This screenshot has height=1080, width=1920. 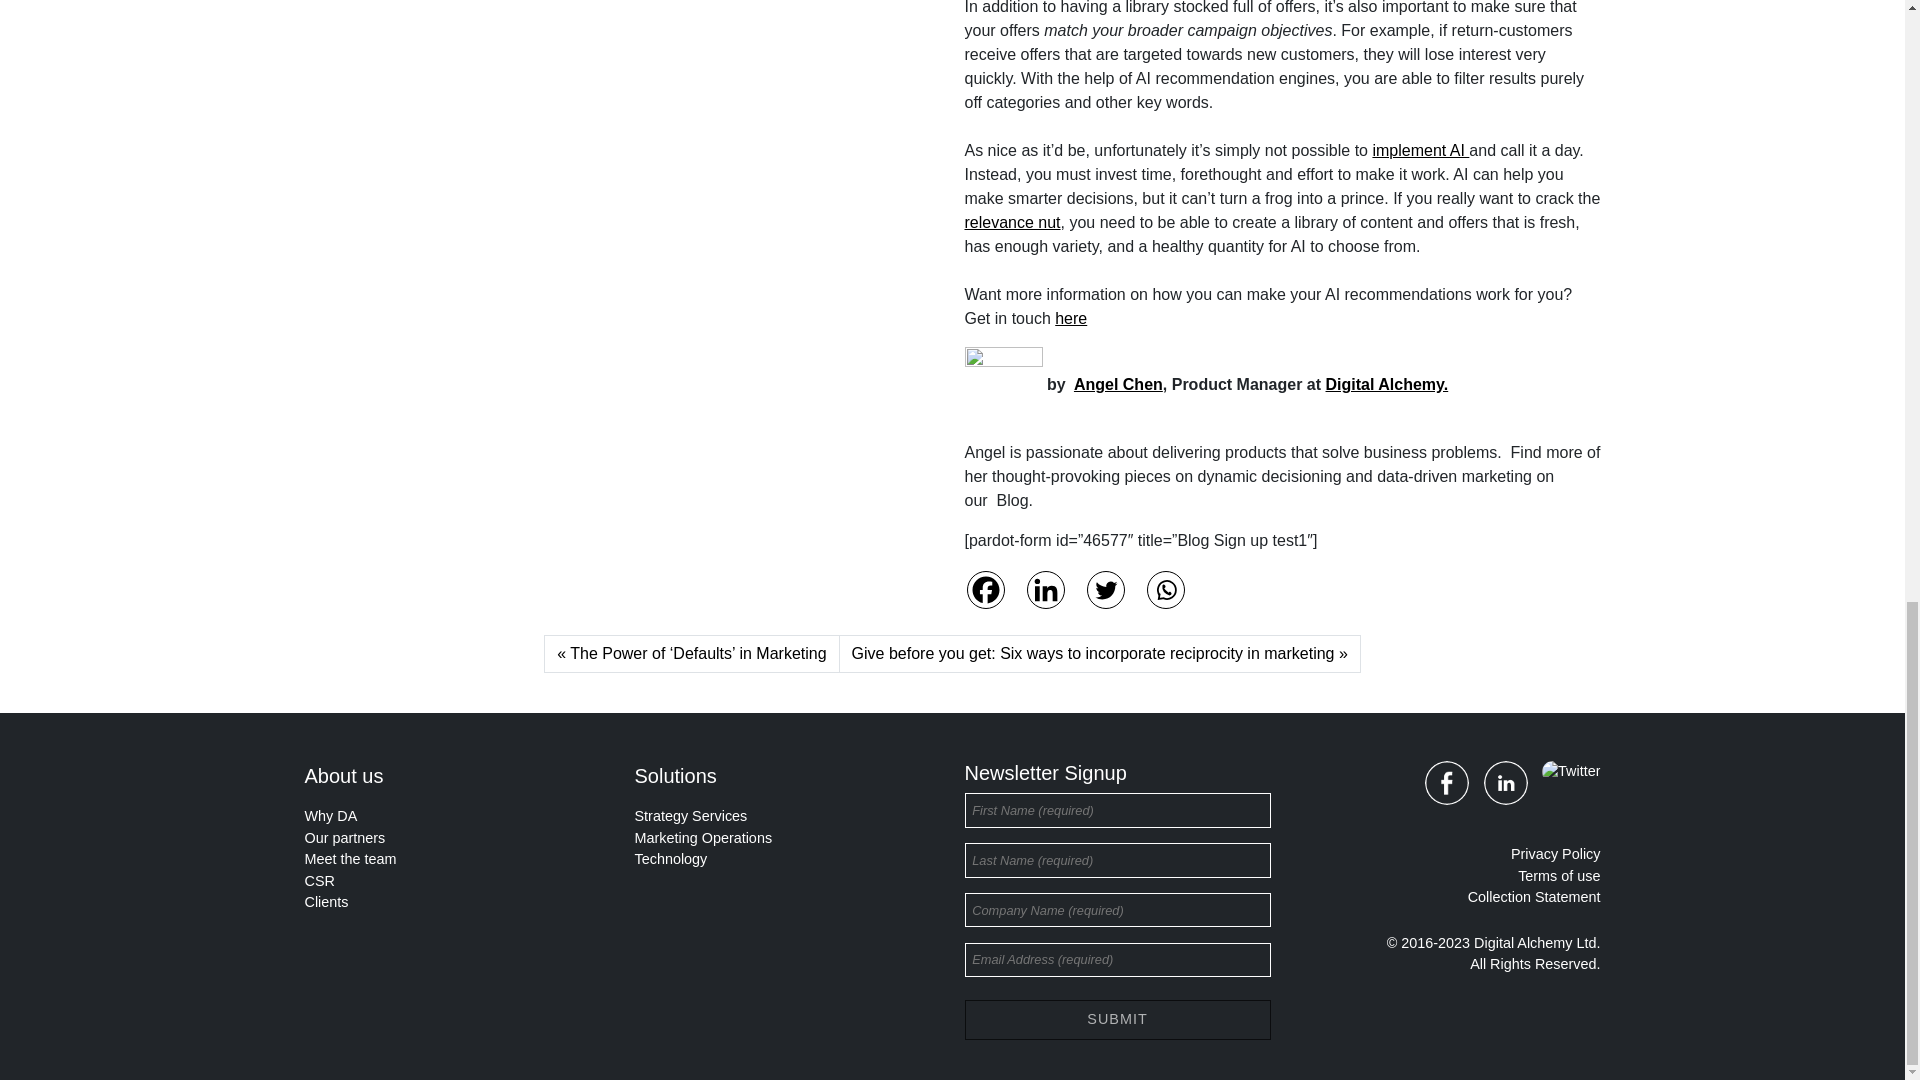 What do you see at coordinates (1118, 384) in the screenshot?
I see `Angel Chen` at bounding box center [1118, 384].